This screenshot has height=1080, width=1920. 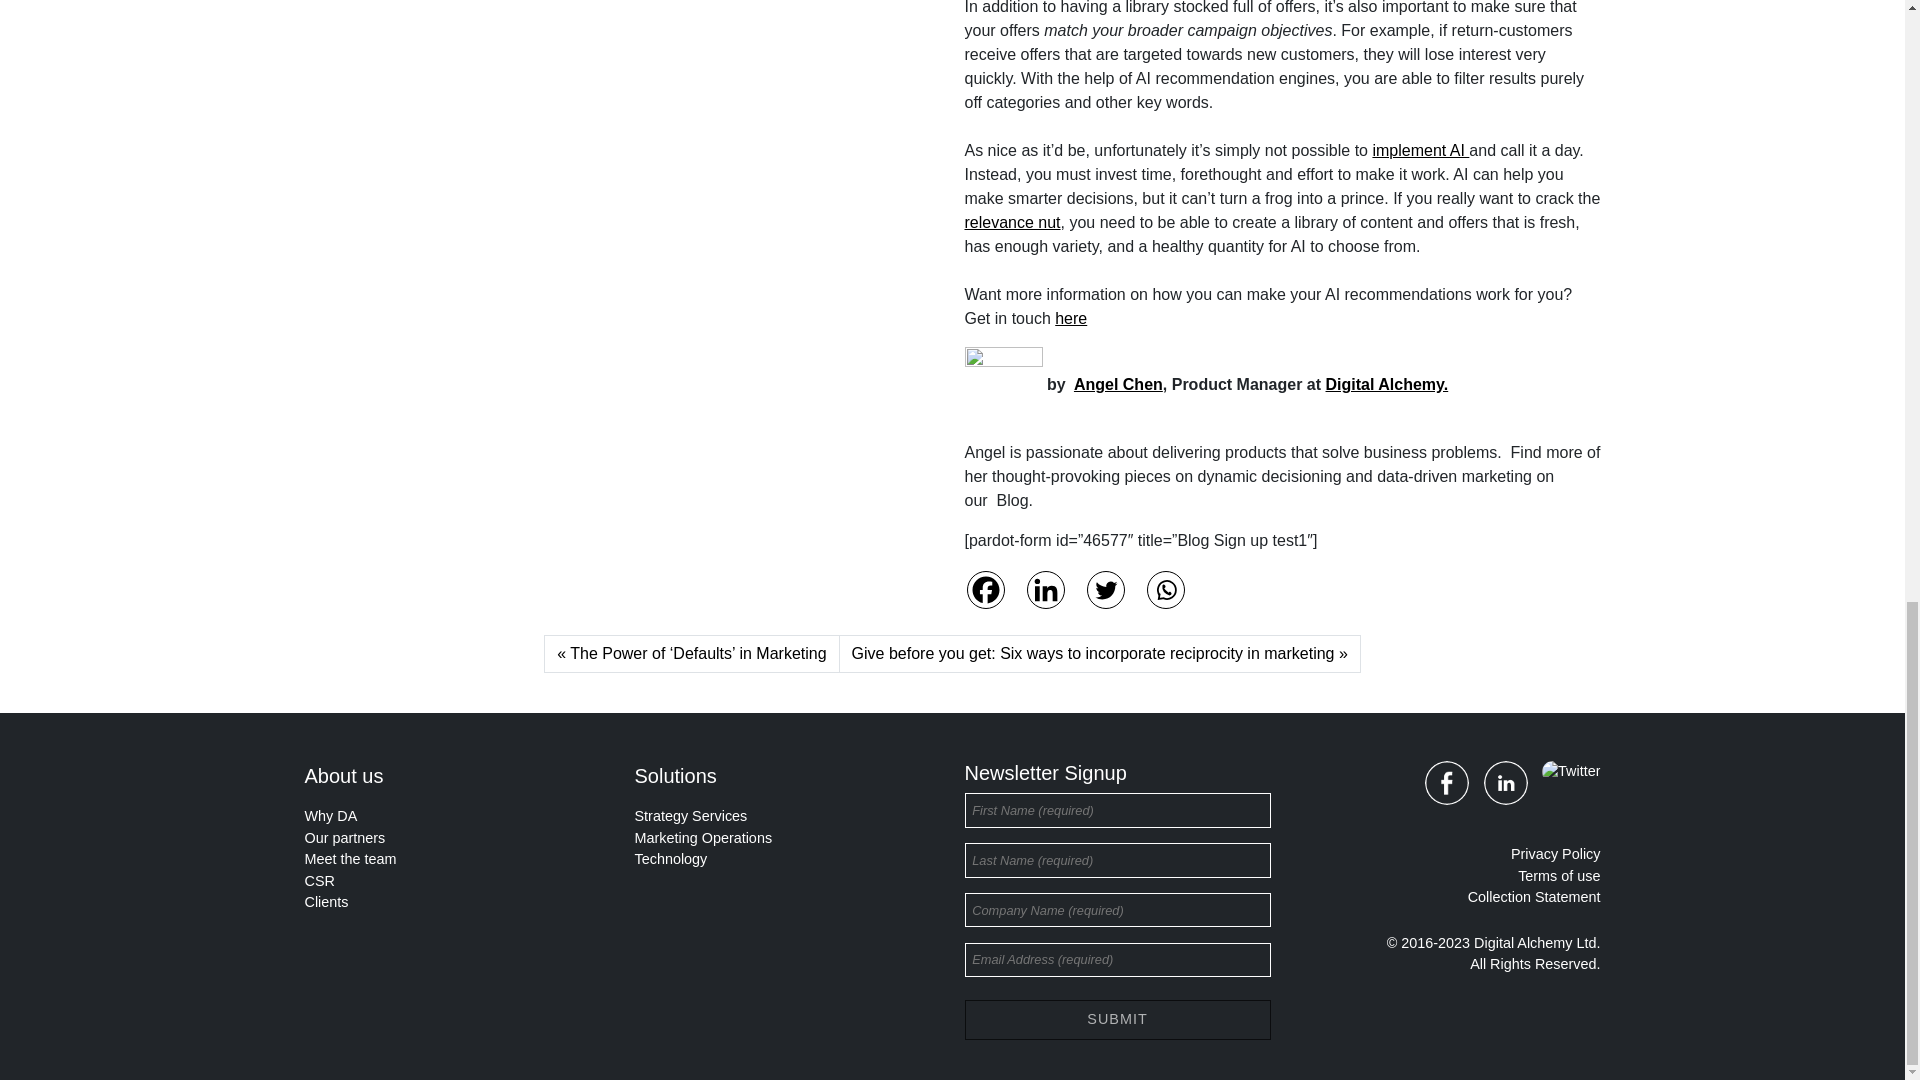 What do you see at coordinates (1118, 384) in the screenshot?
I see `Angel Chen` at bounding box center [1118, 384].